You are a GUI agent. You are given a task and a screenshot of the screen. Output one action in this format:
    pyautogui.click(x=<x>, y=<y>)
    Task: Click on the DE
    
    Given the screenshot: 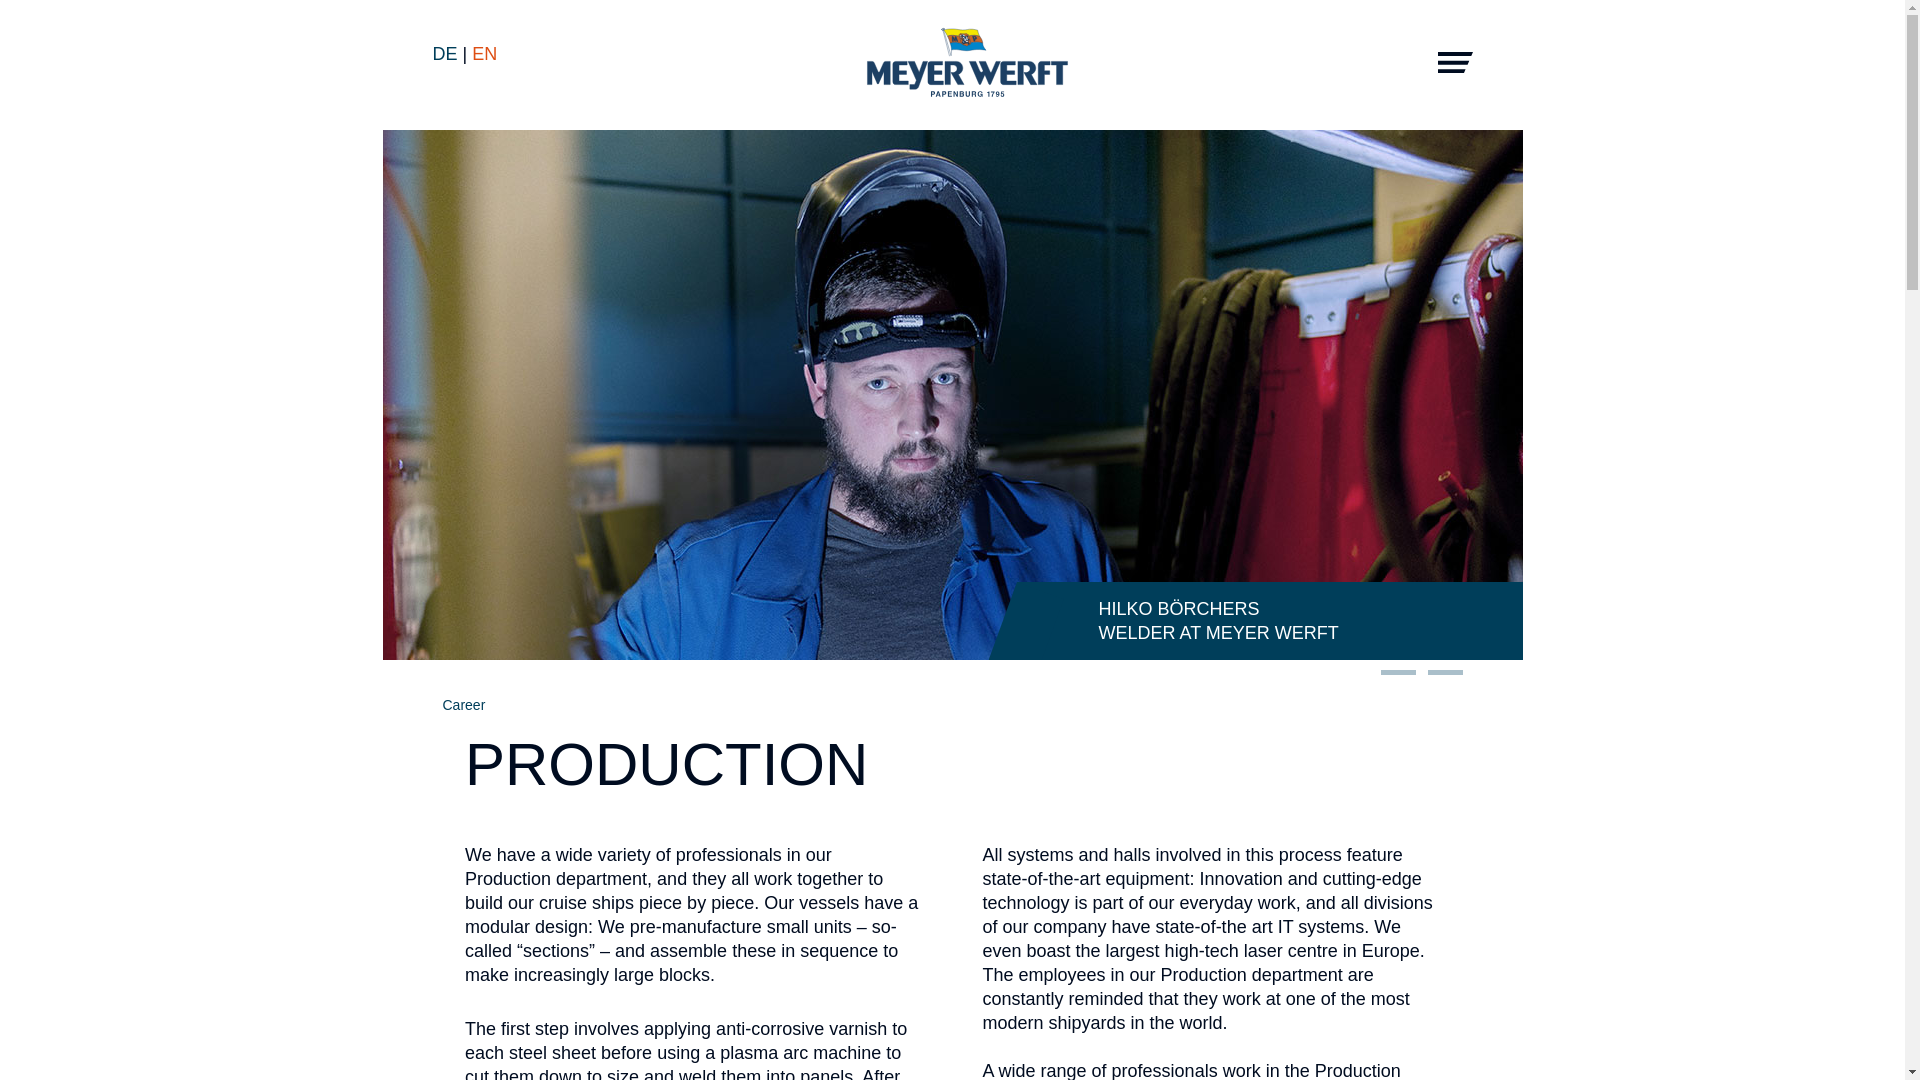 What is the action you would take?
    pyautogui.click(x=447, y=54)
    